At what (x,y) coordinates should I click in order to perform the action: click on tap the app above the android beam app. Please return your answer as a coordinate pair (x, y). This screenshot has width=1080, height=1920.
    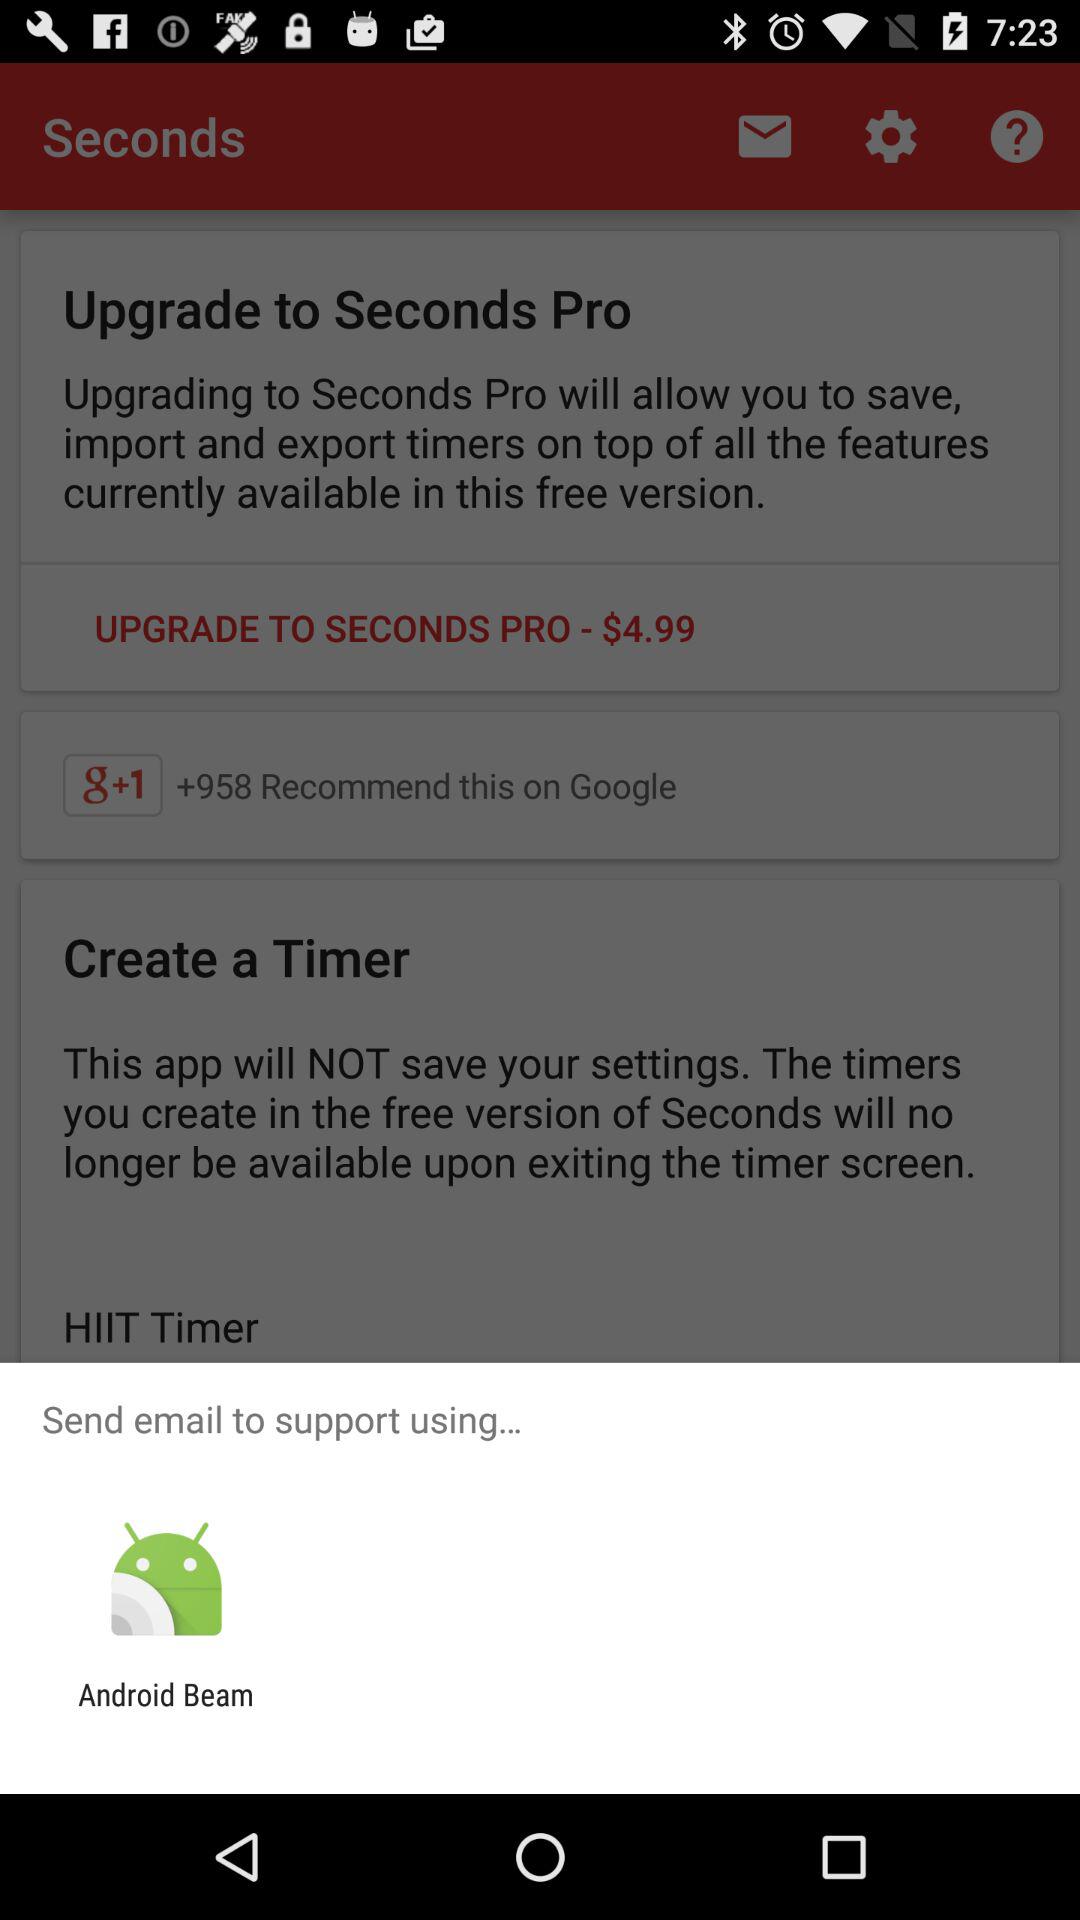
    Looking at the image, I should click on (166, 1580).